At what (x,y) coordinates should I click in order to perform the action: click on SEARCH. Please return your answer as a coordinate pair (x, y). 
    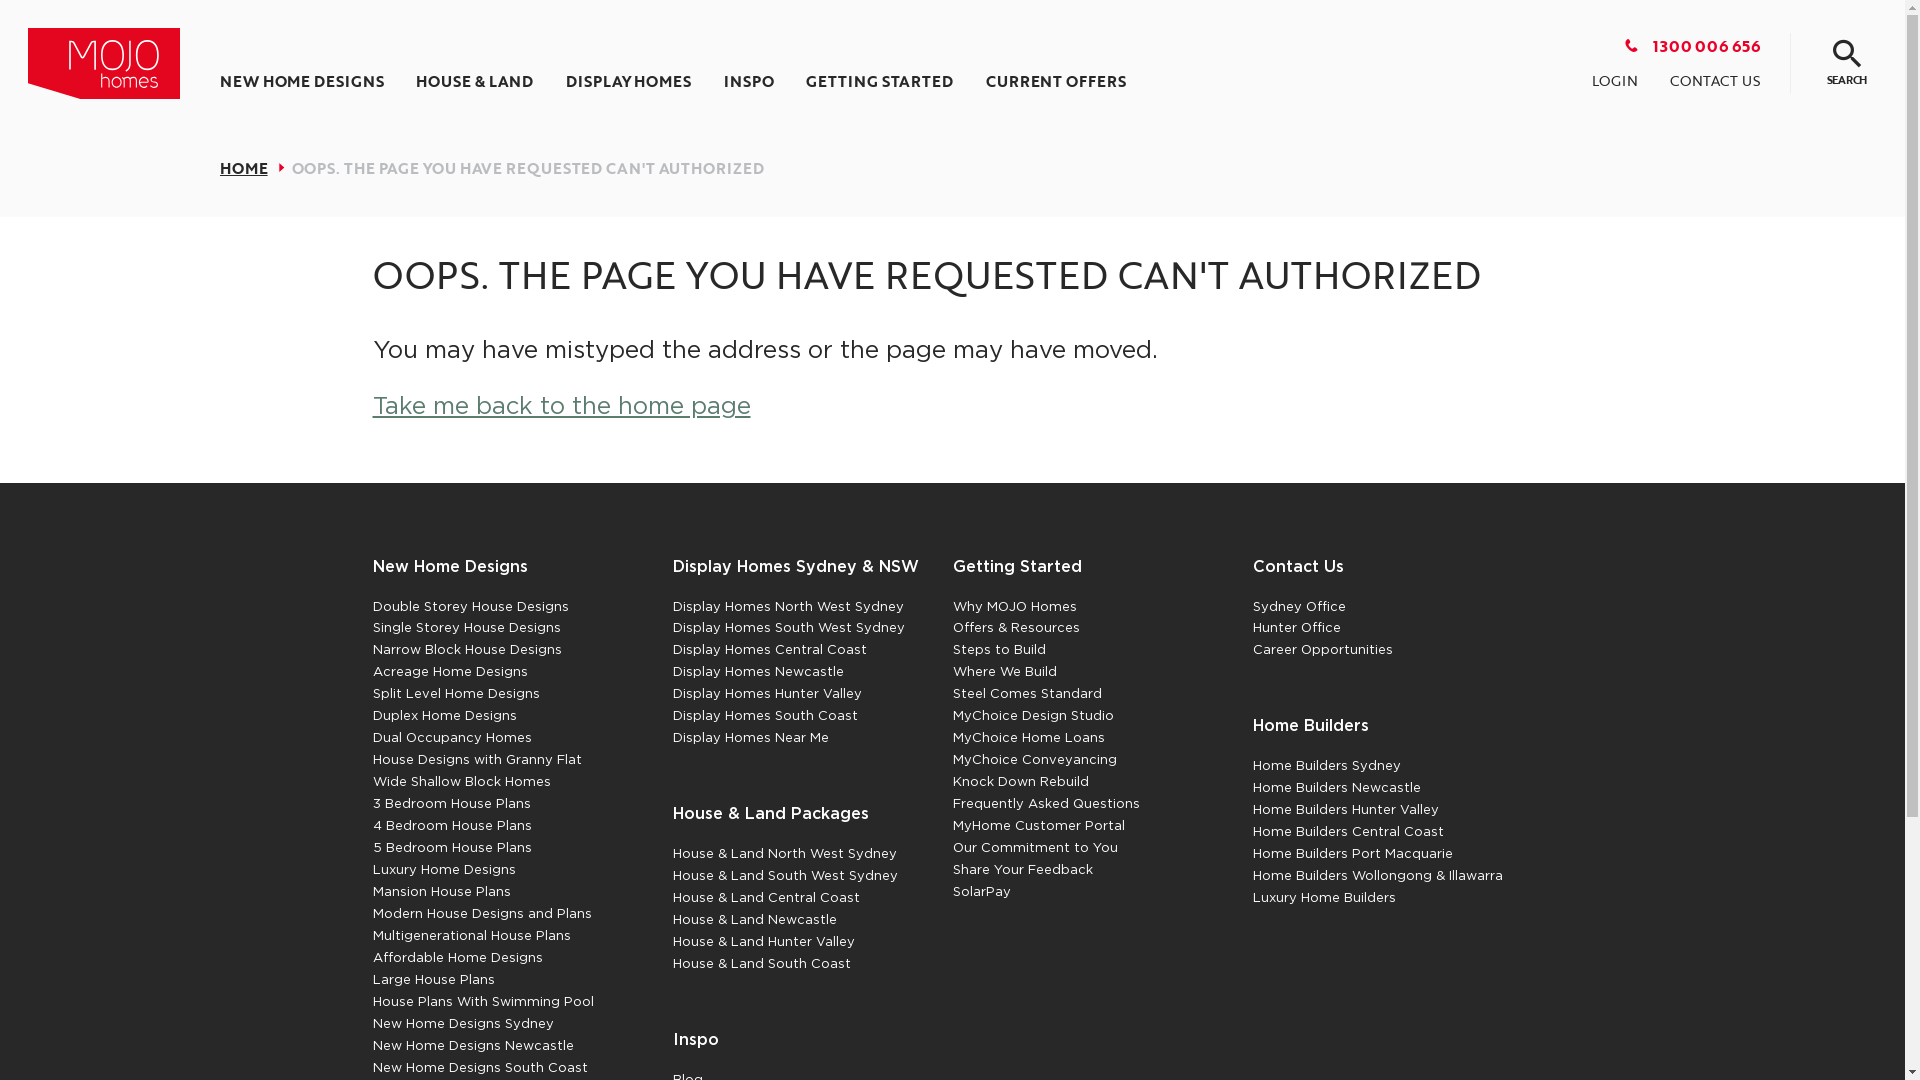
    Looking at the image, I should click on (1847, 64).